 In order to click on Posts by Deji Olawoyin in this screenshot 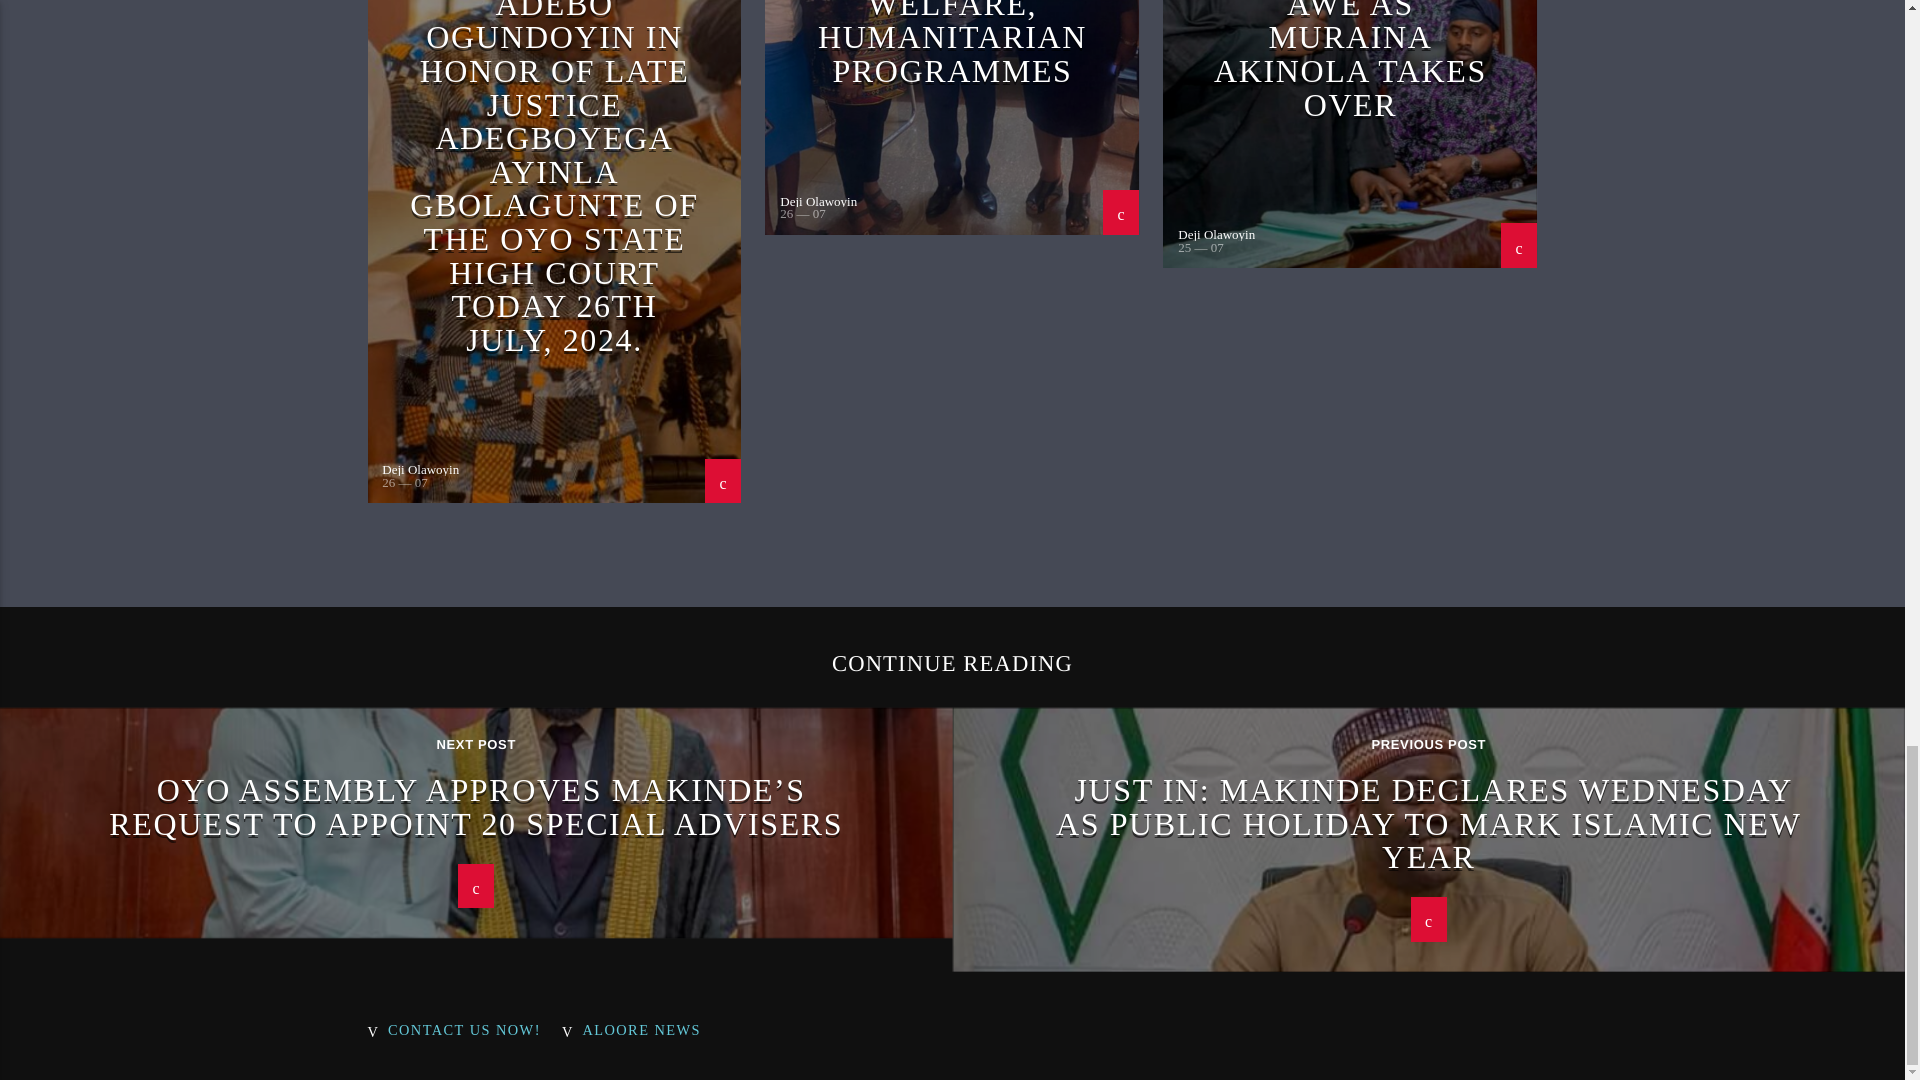, I will do `click(420, 470)`.